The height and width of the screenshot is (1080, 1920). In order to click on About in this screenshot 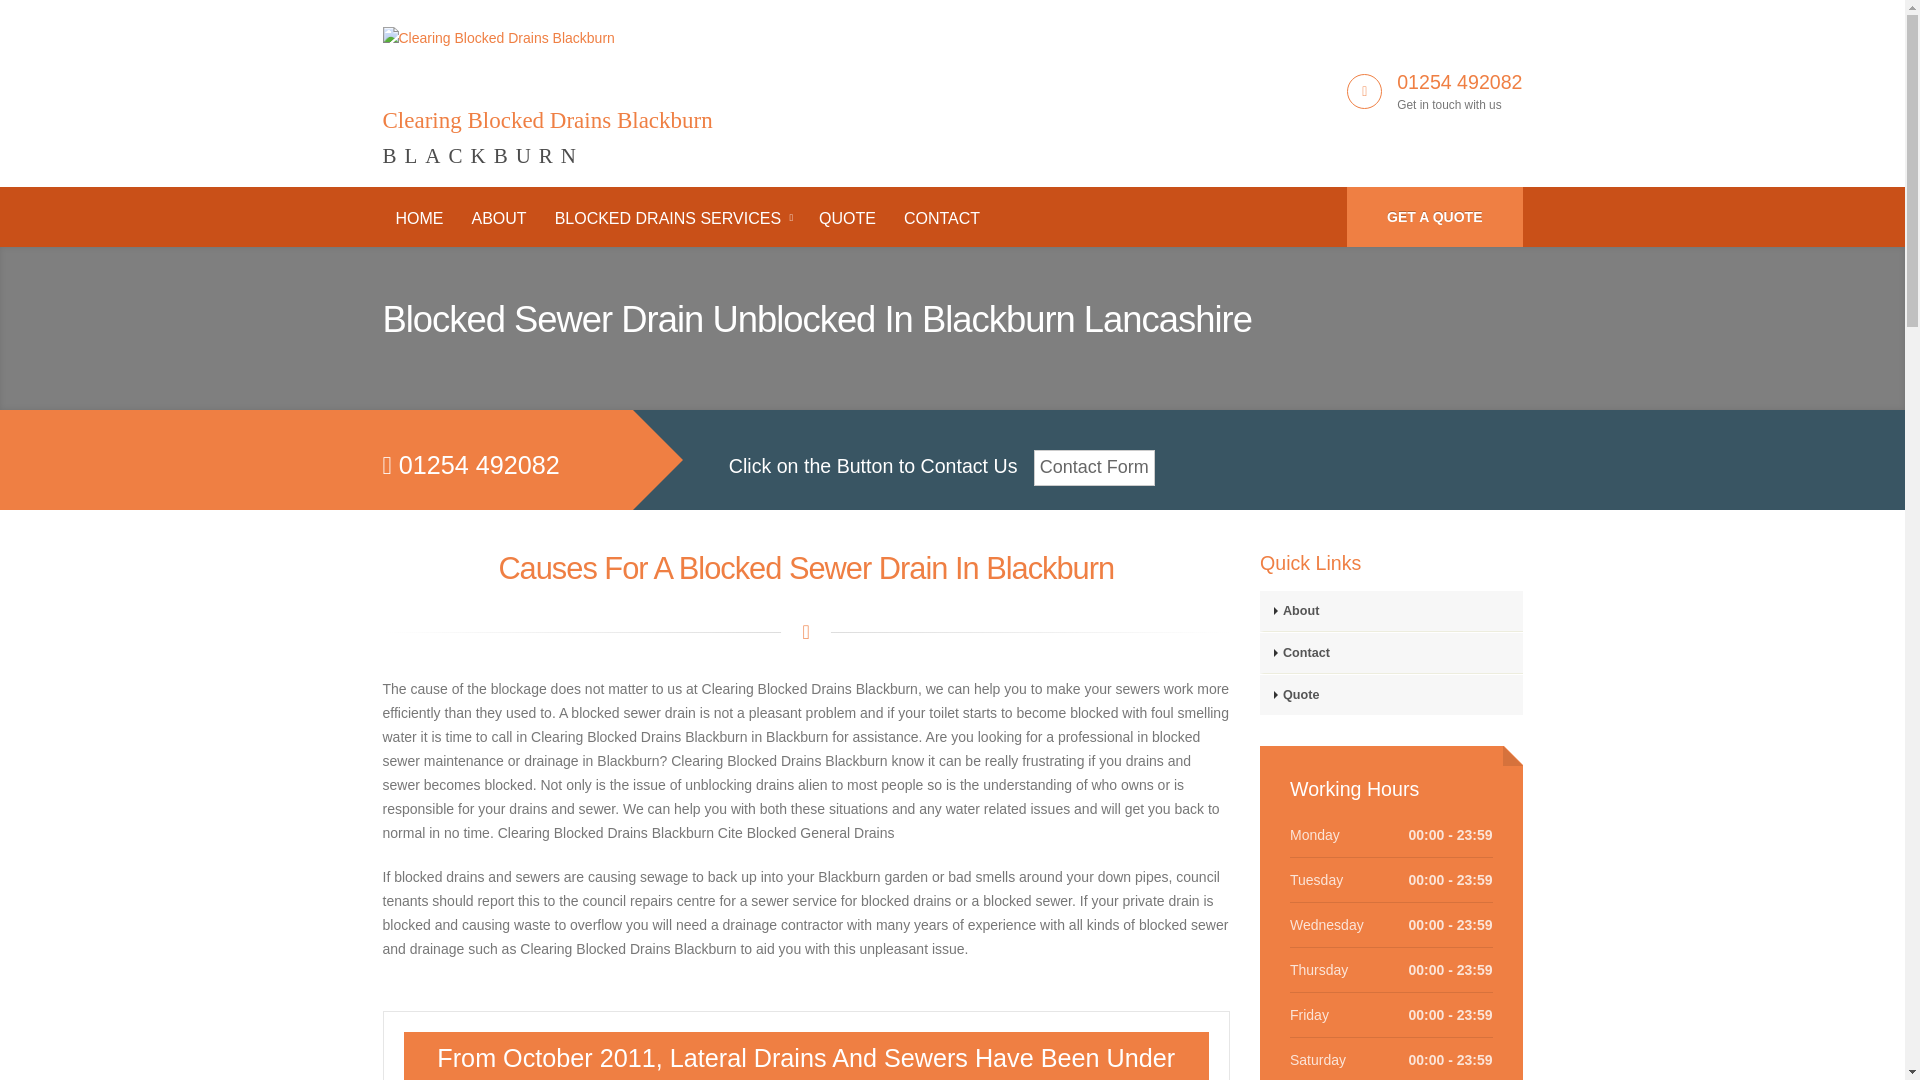, I will do `click(1390, 610)`.